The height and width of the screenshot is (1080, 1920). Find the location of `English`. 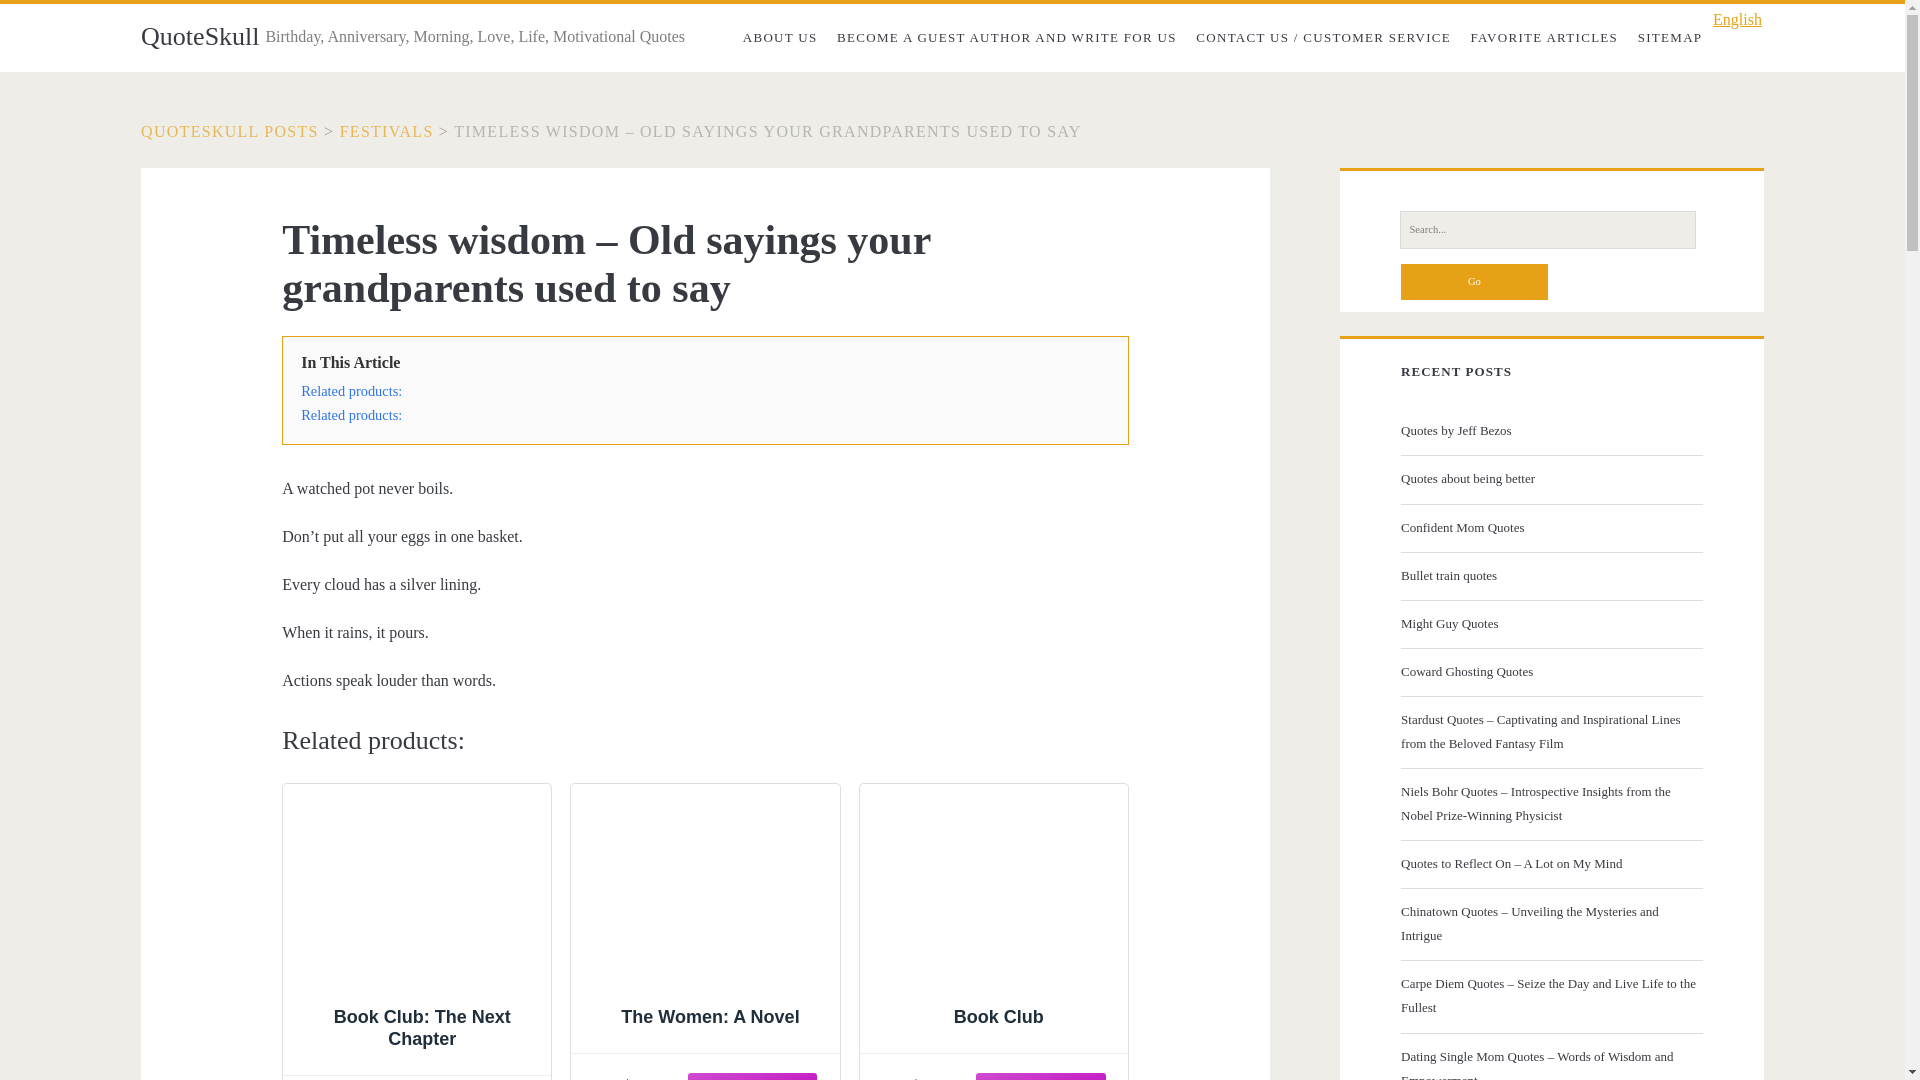

English is located at coordinates (1732, 20).